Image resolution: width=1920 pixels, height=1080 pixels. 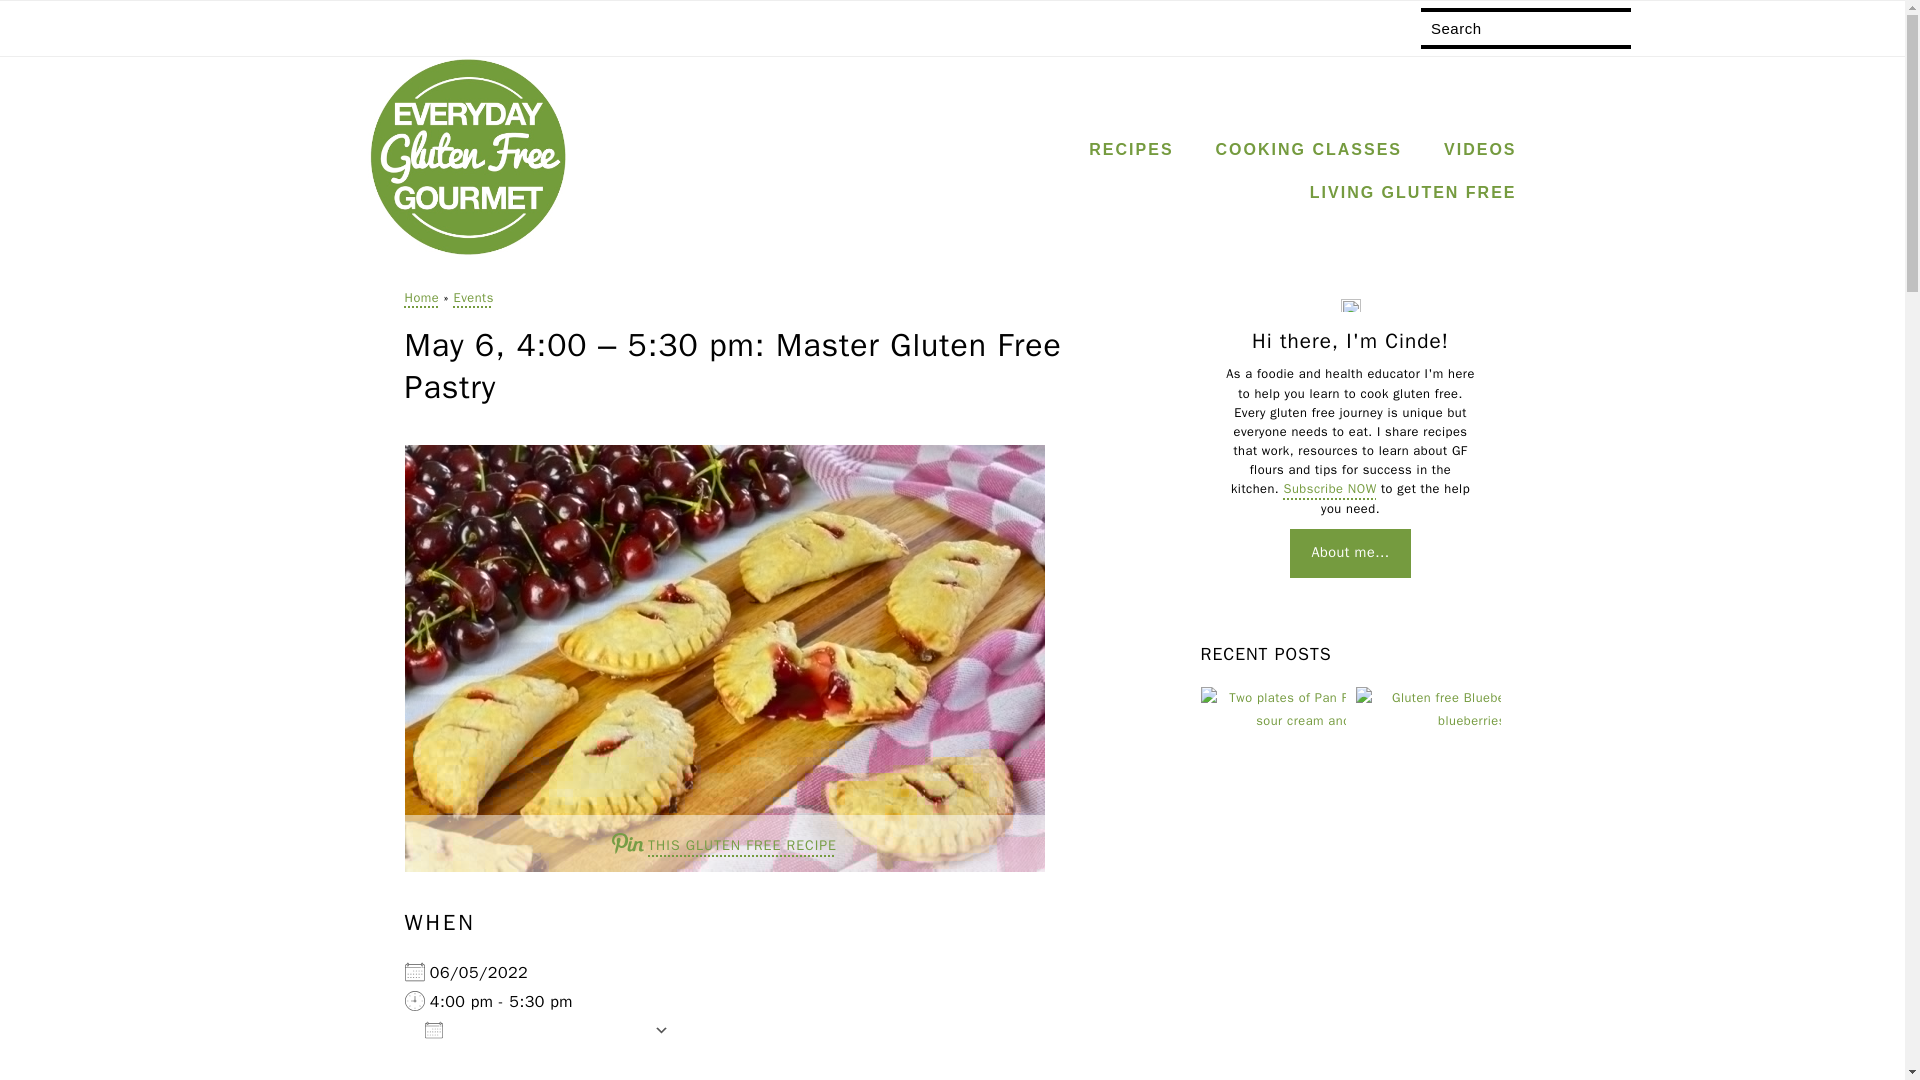 What do you see at coordinates (1828, 29) in the screenshot?
I see `Twitter` at bounding box center [1828, 29].